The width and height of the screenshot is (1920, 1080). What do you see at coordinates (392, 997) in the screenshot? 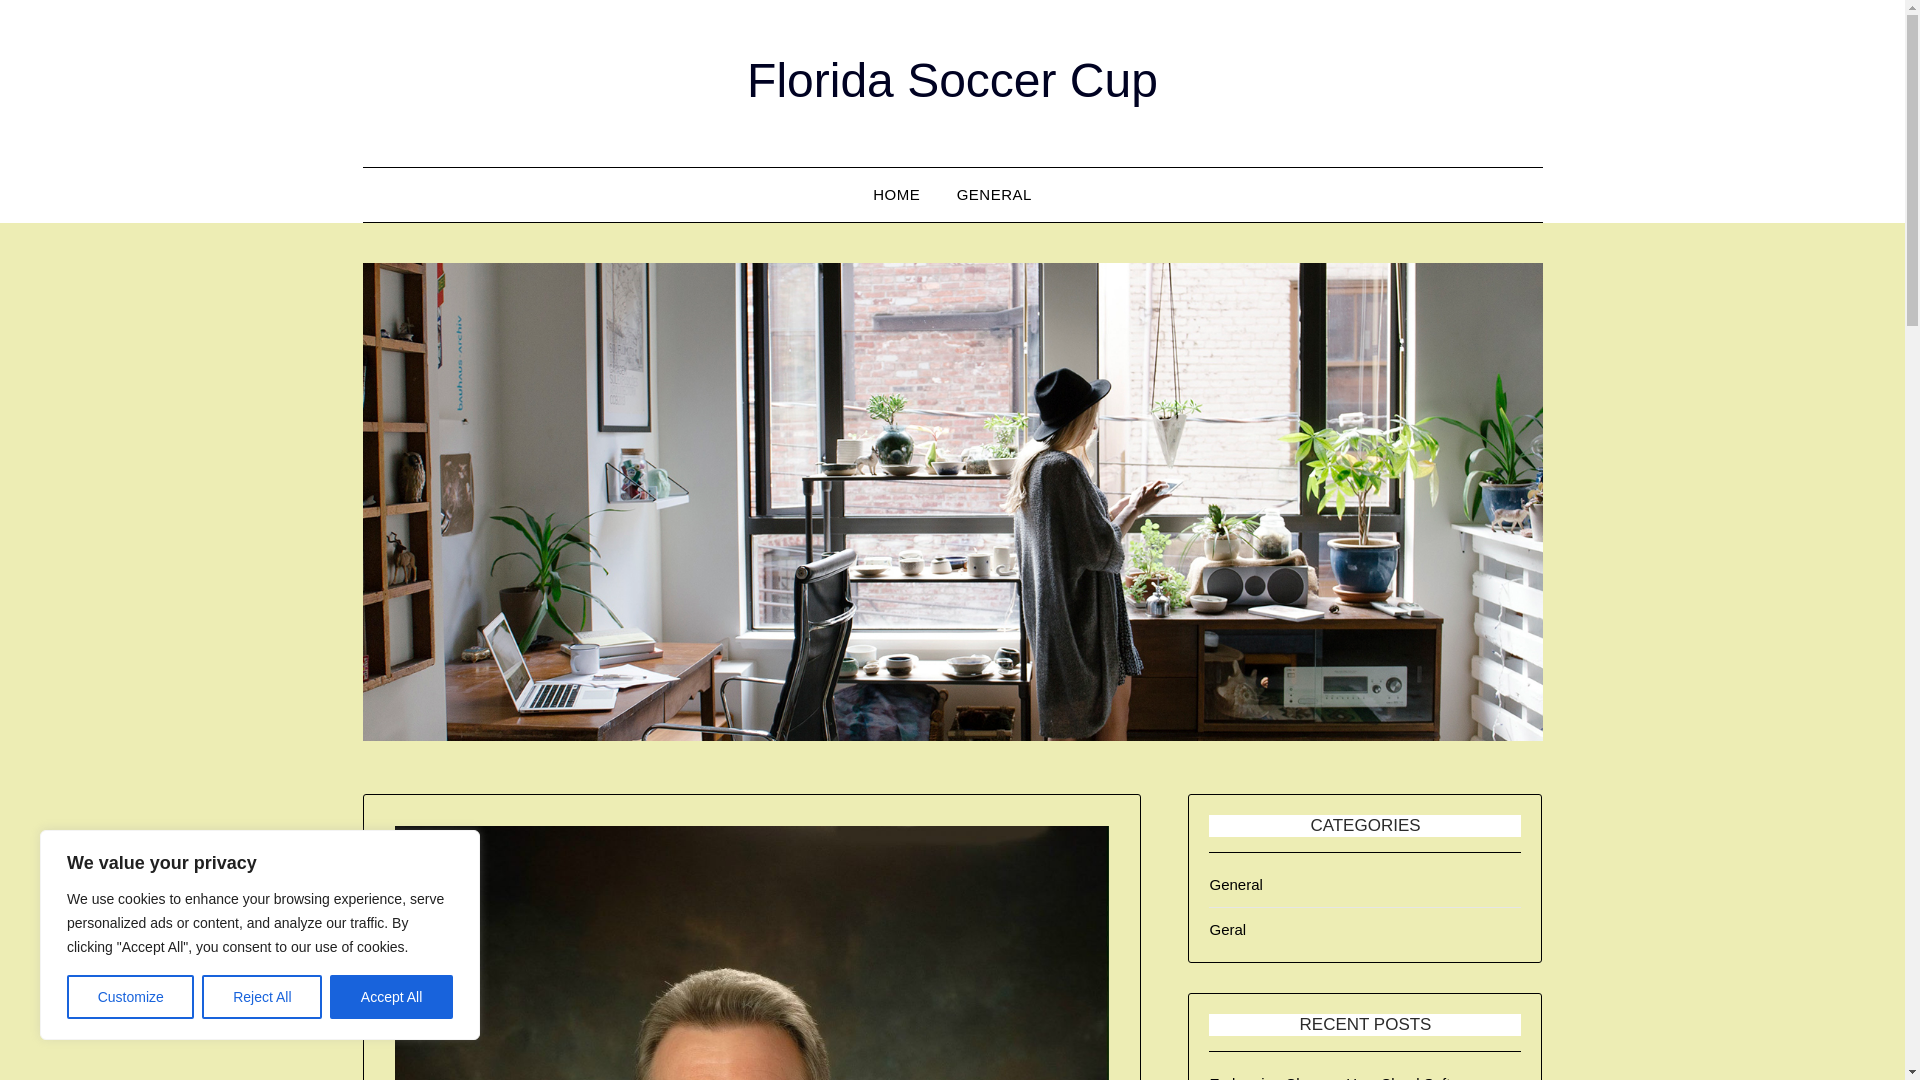
I see `Accept All` at bounding box center [392, 997].